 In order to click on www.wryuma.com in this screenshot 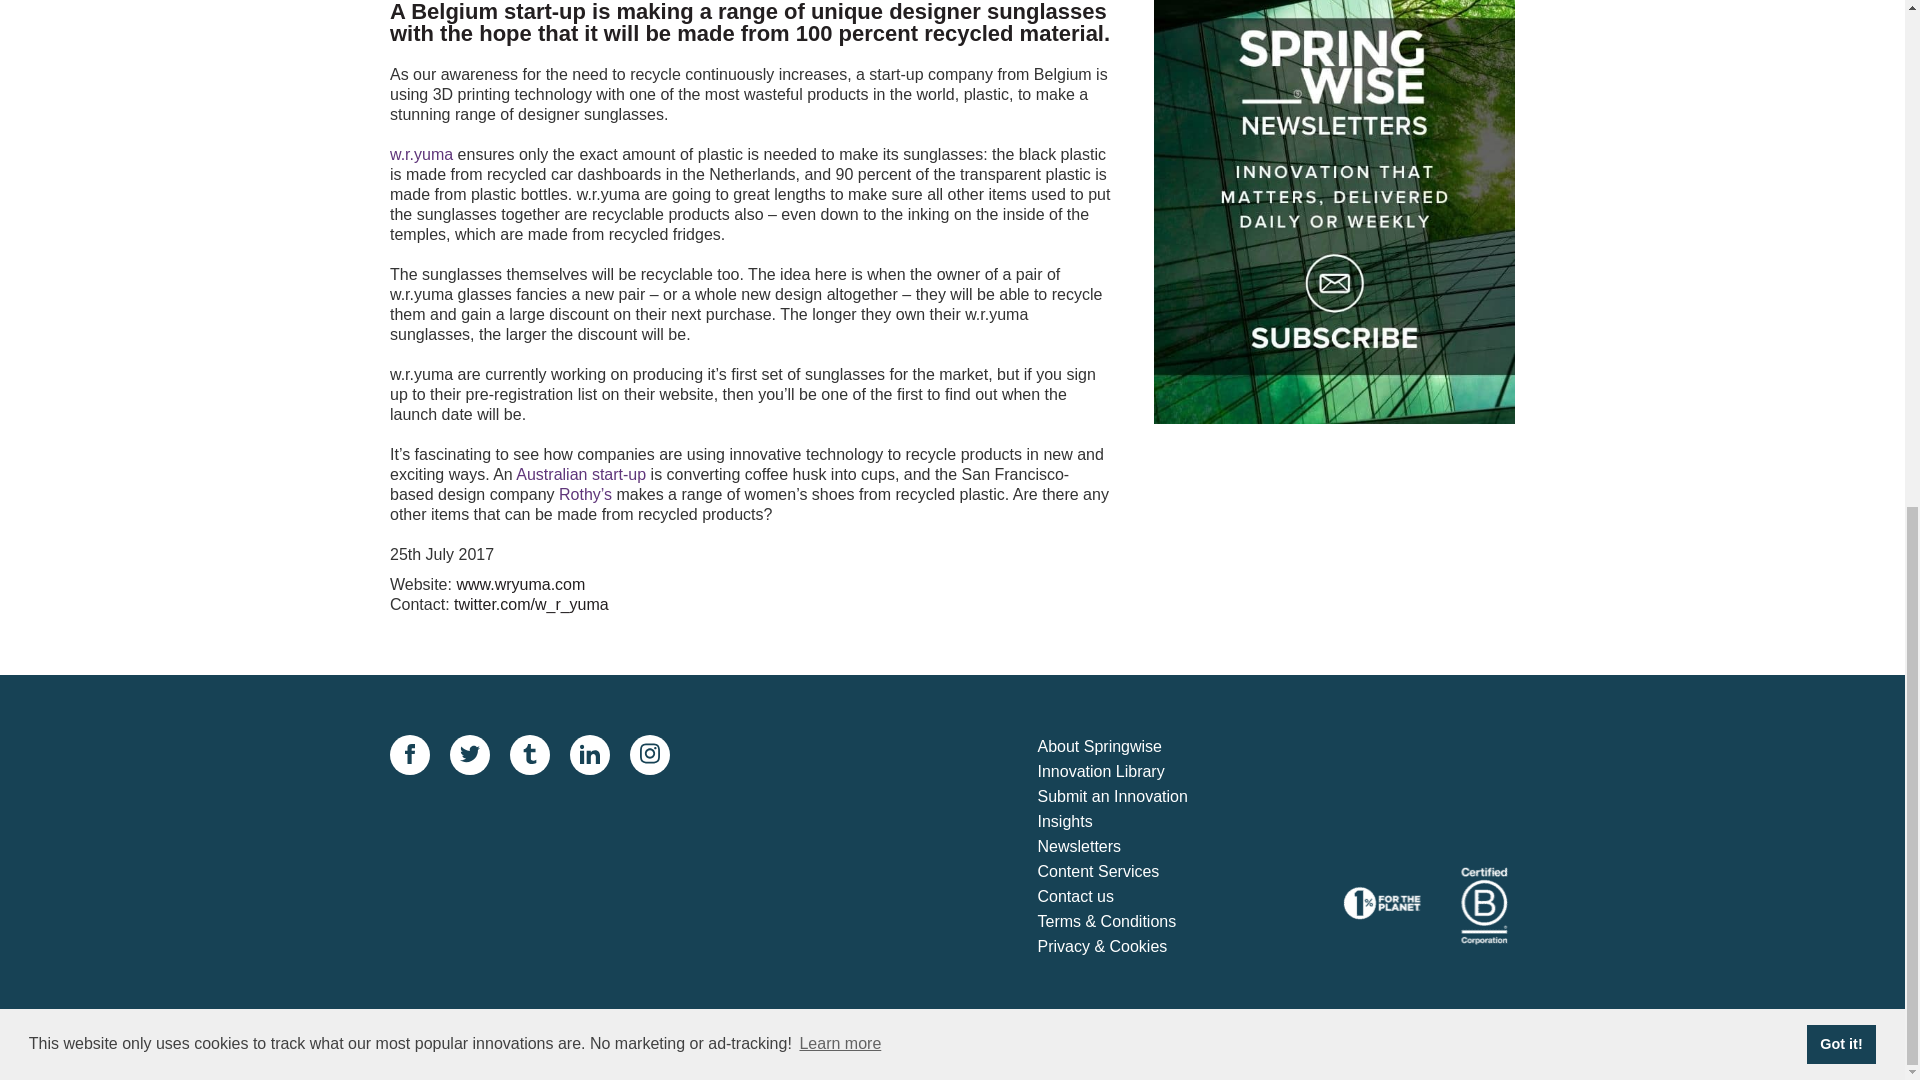, I will do `click(520, 584)`.